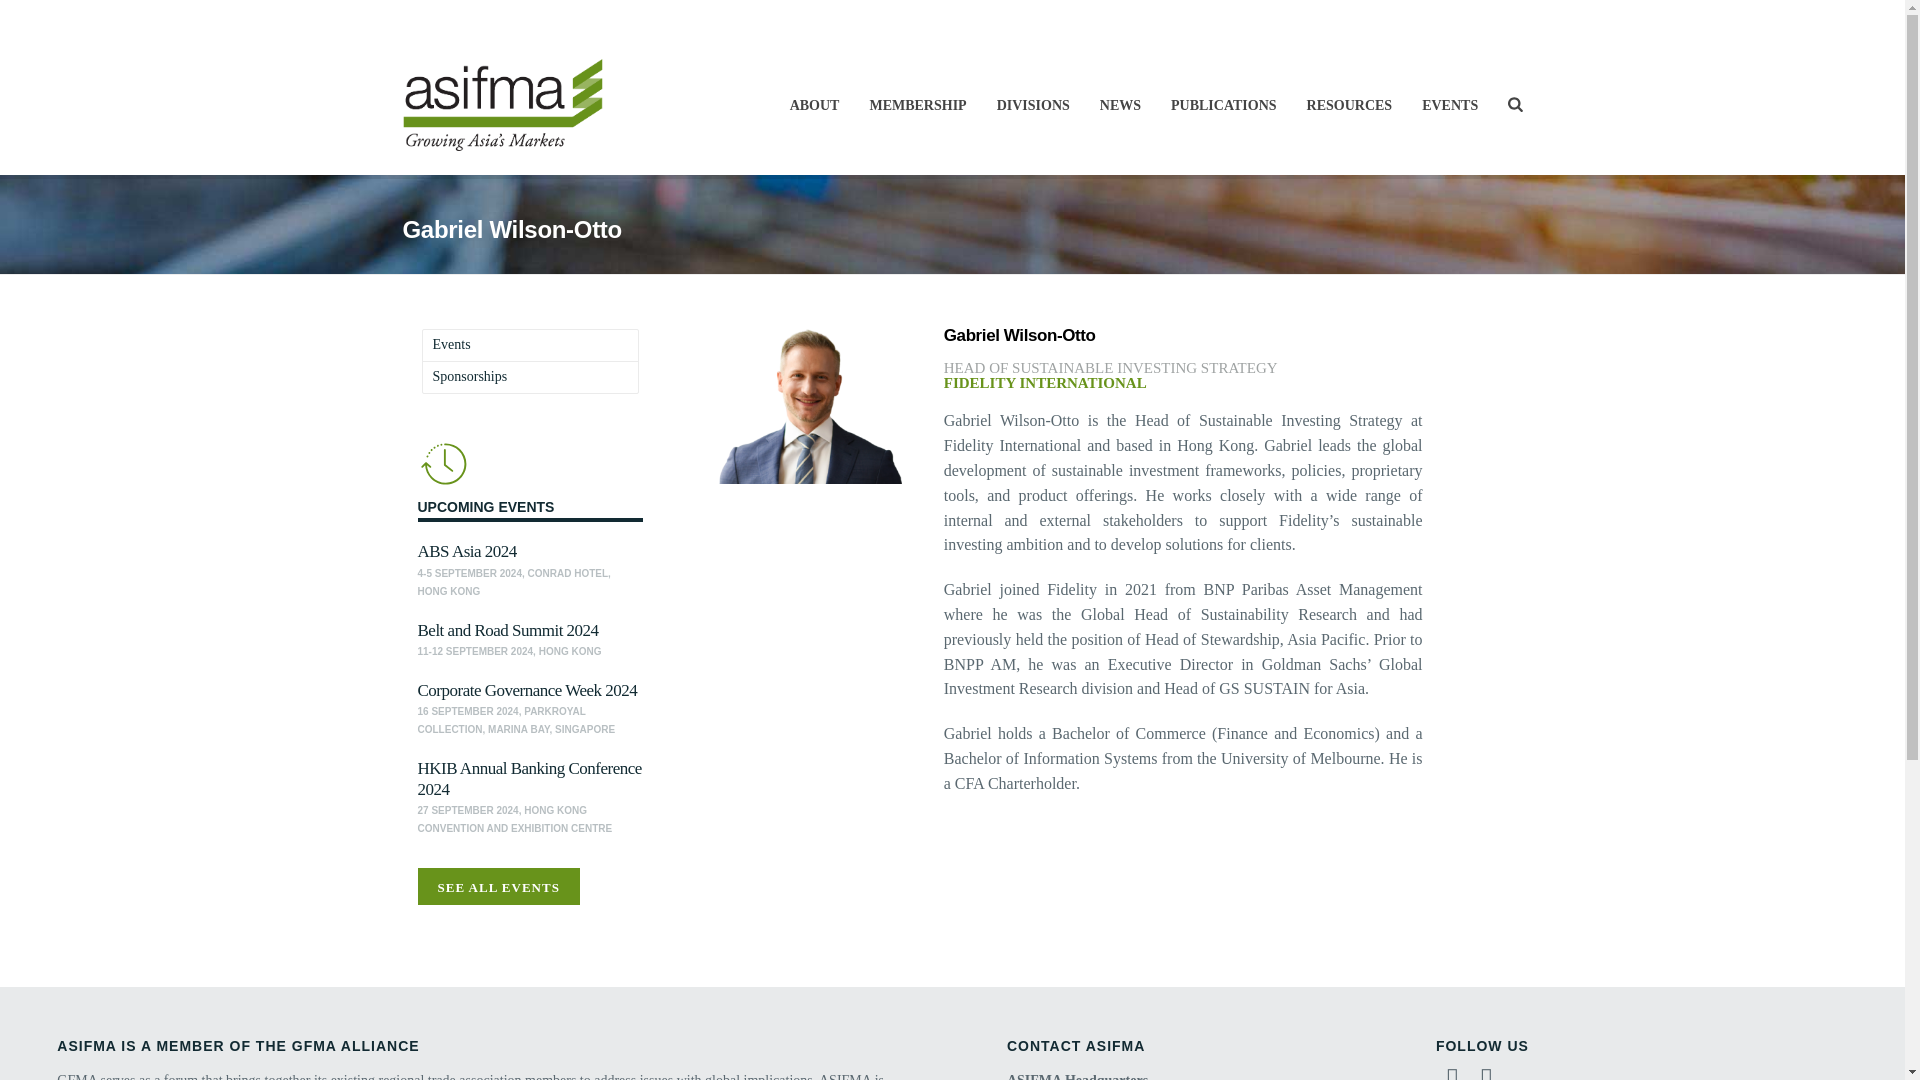 Image resolution: width=1920 pixels, height=1080 pixels. Describe the element at coordinates (498, 886) in the screenshot. I see `SEE ALL EVENTS` at that location.